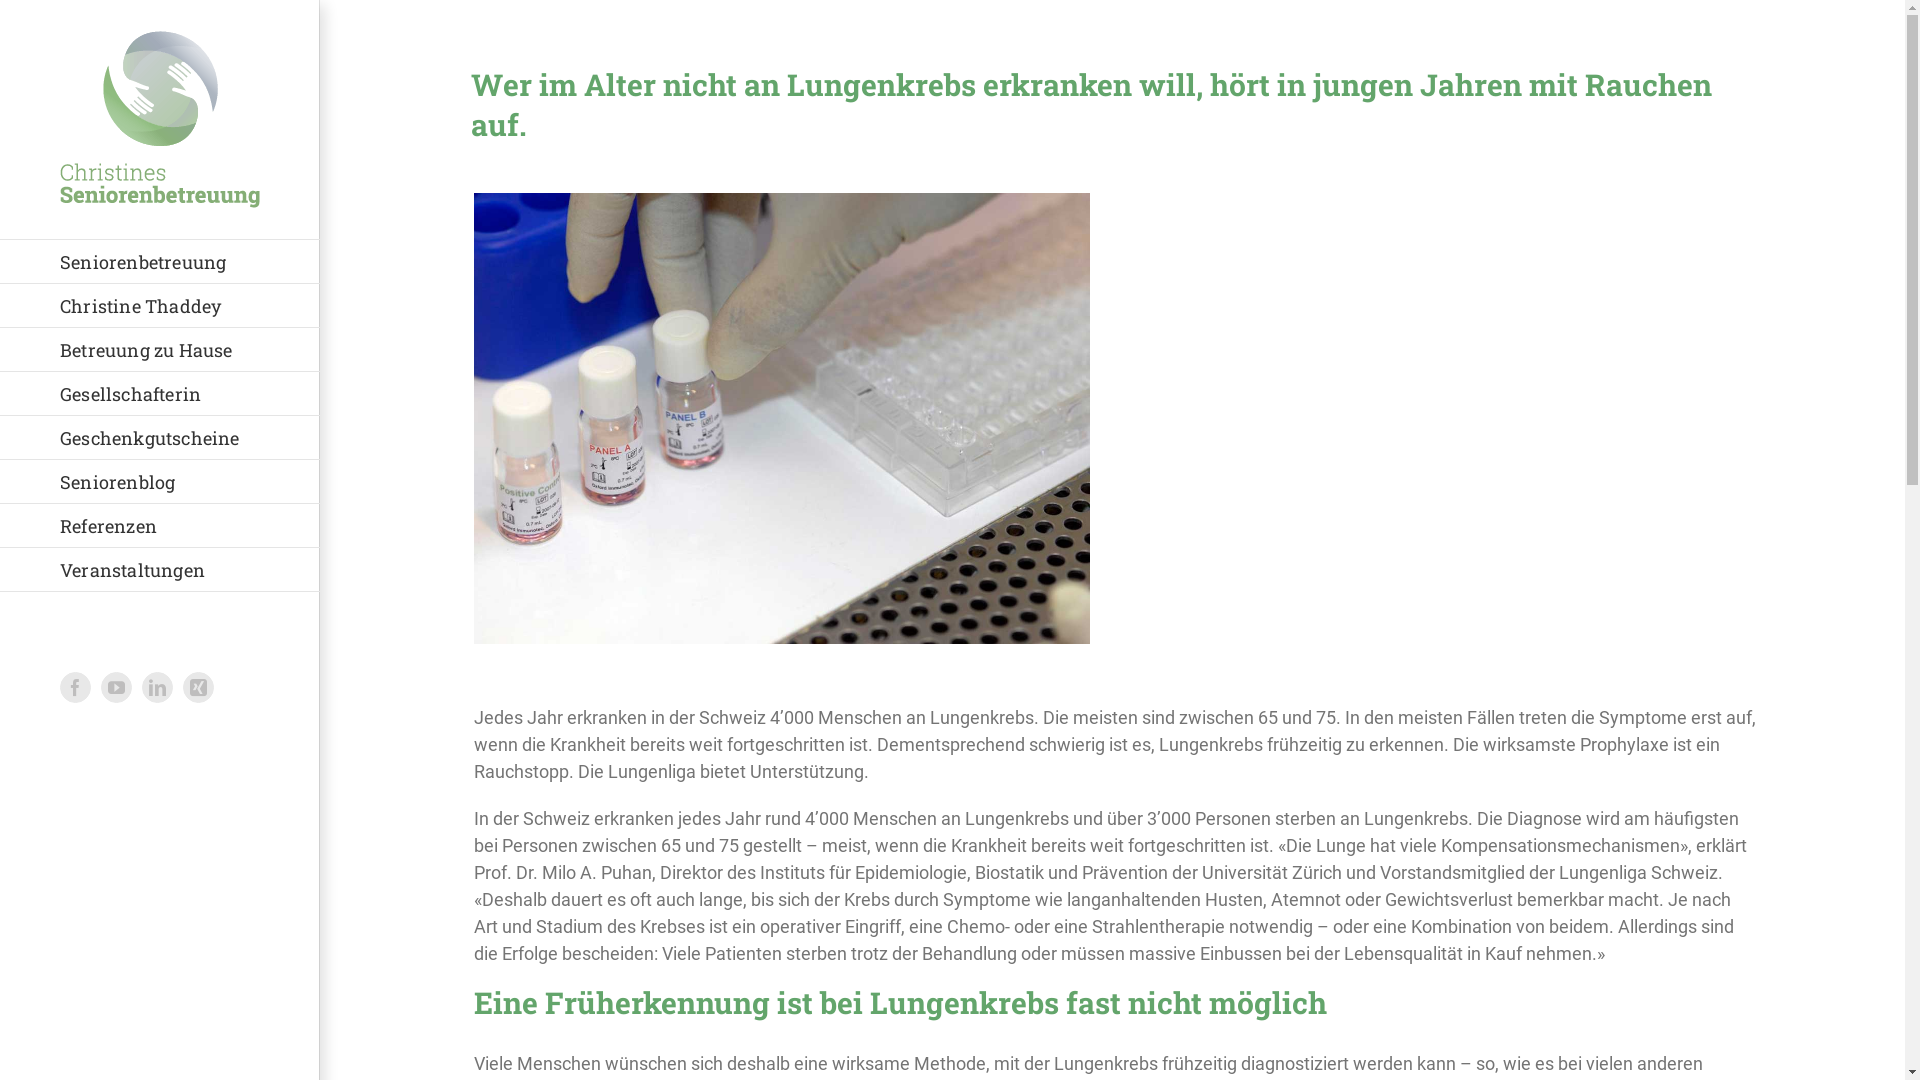 This screenshot has width=1920, height=1080. Describe the element at coordinates (160, 482) in the screenshot. I see `Seniorenblog` at that location.